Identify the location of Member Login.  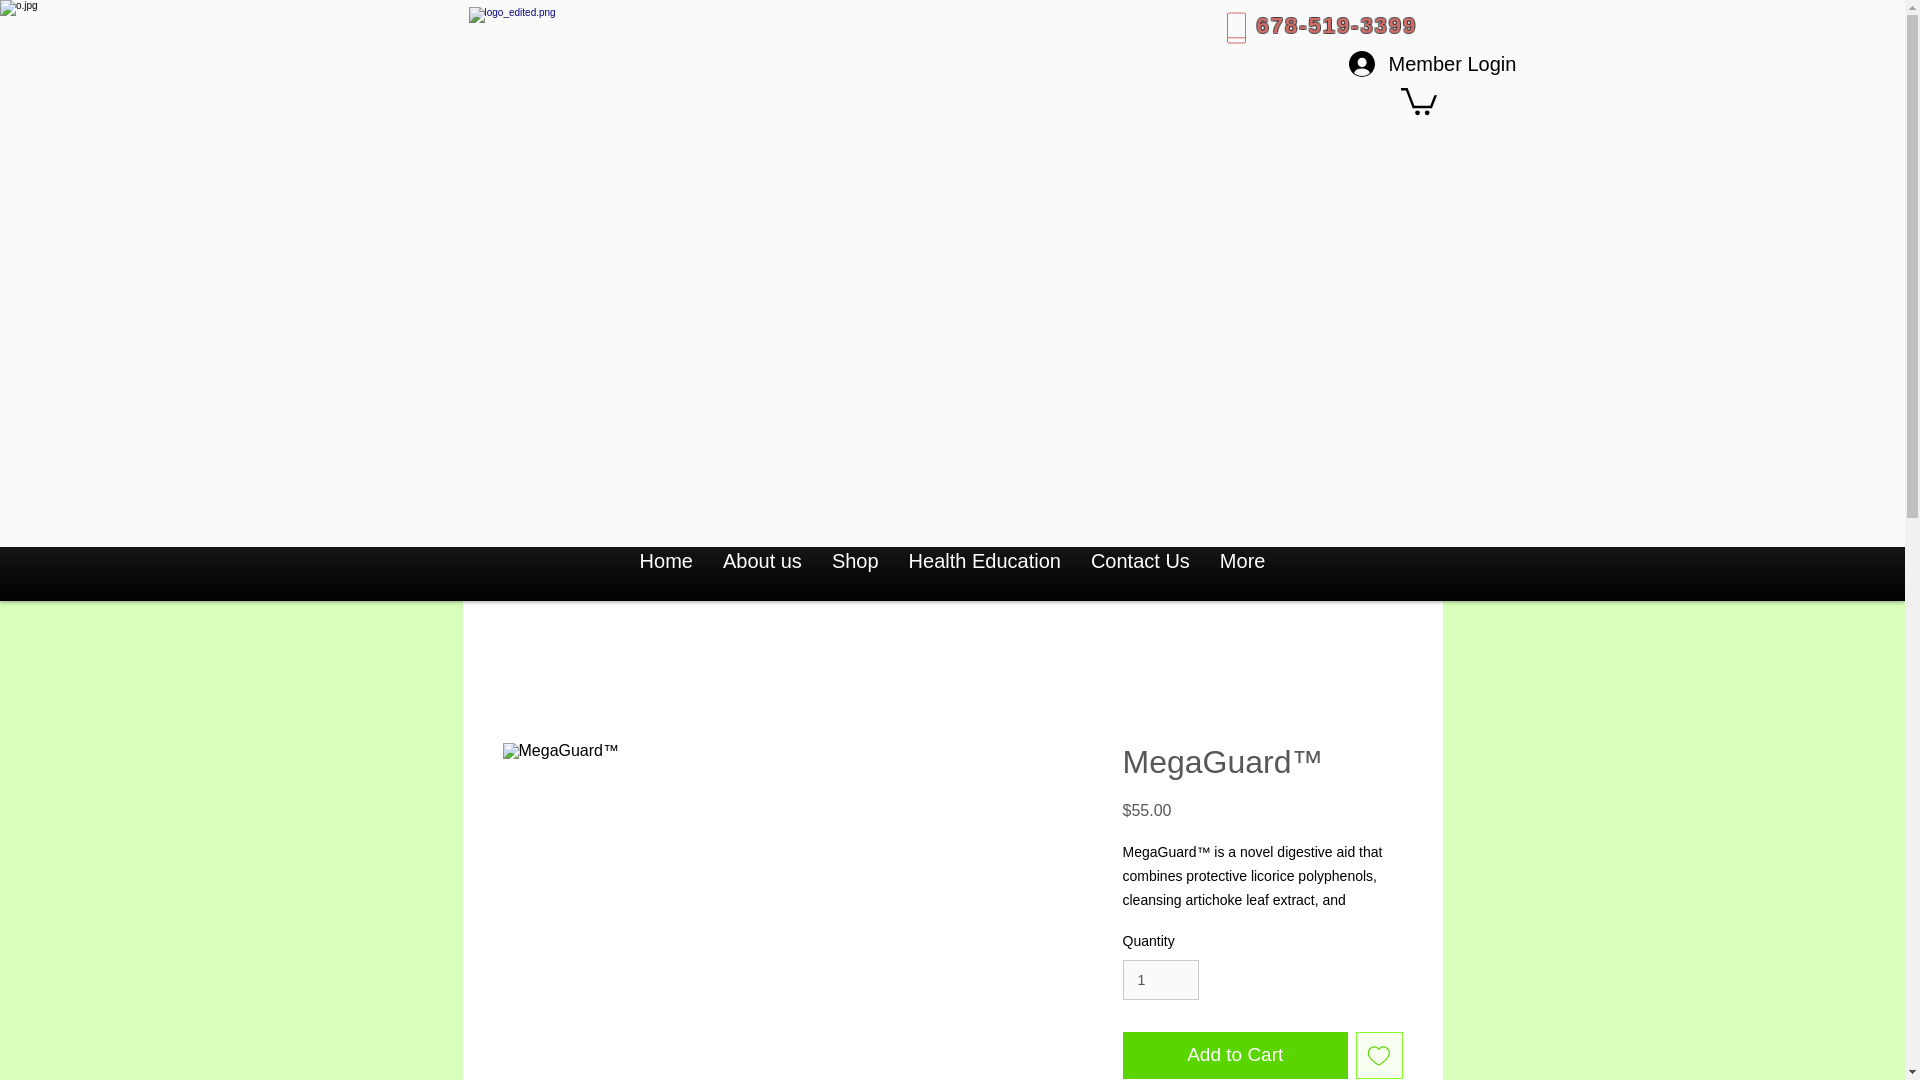
(1388, 64).